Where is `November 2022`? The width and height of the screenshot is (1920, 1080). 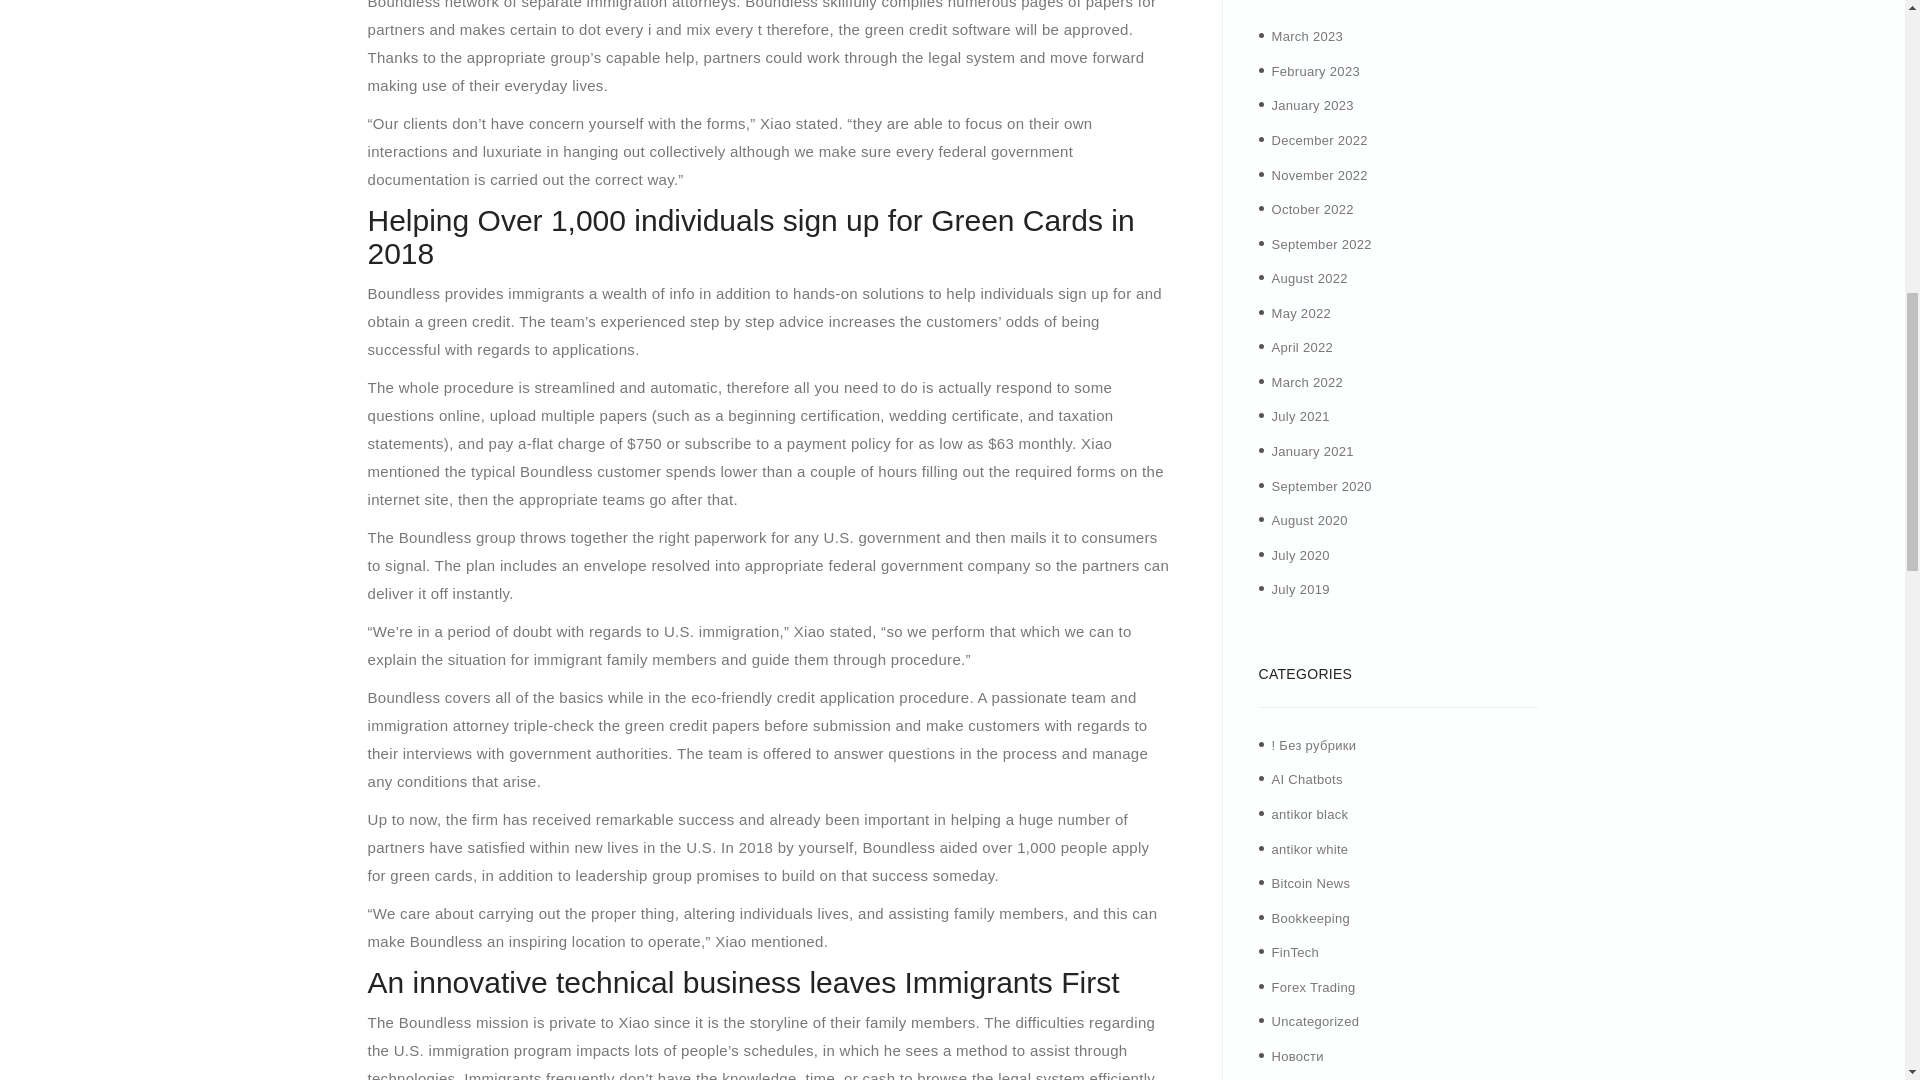
November 2022 is located at coordinates (1319, 175).